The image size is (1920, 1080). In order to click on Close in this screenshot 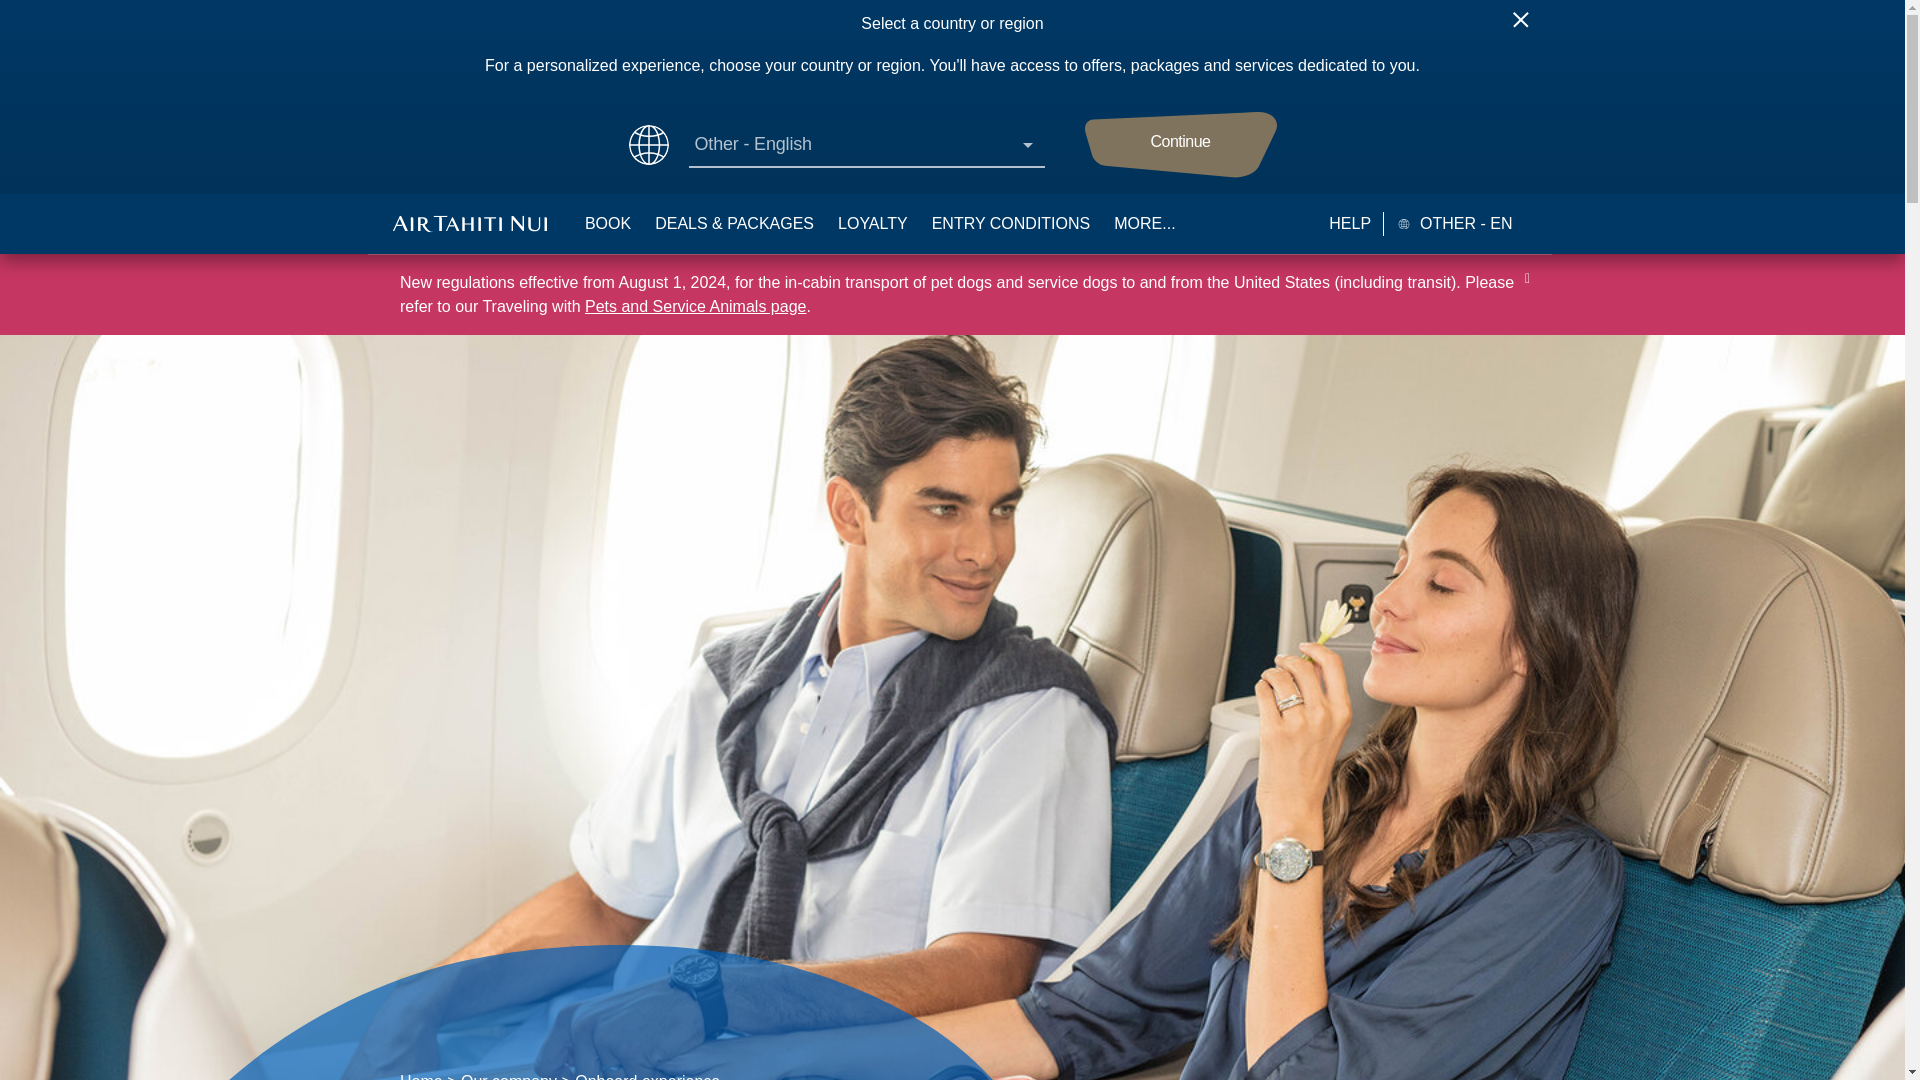, I will do `click(1528, 28)`.